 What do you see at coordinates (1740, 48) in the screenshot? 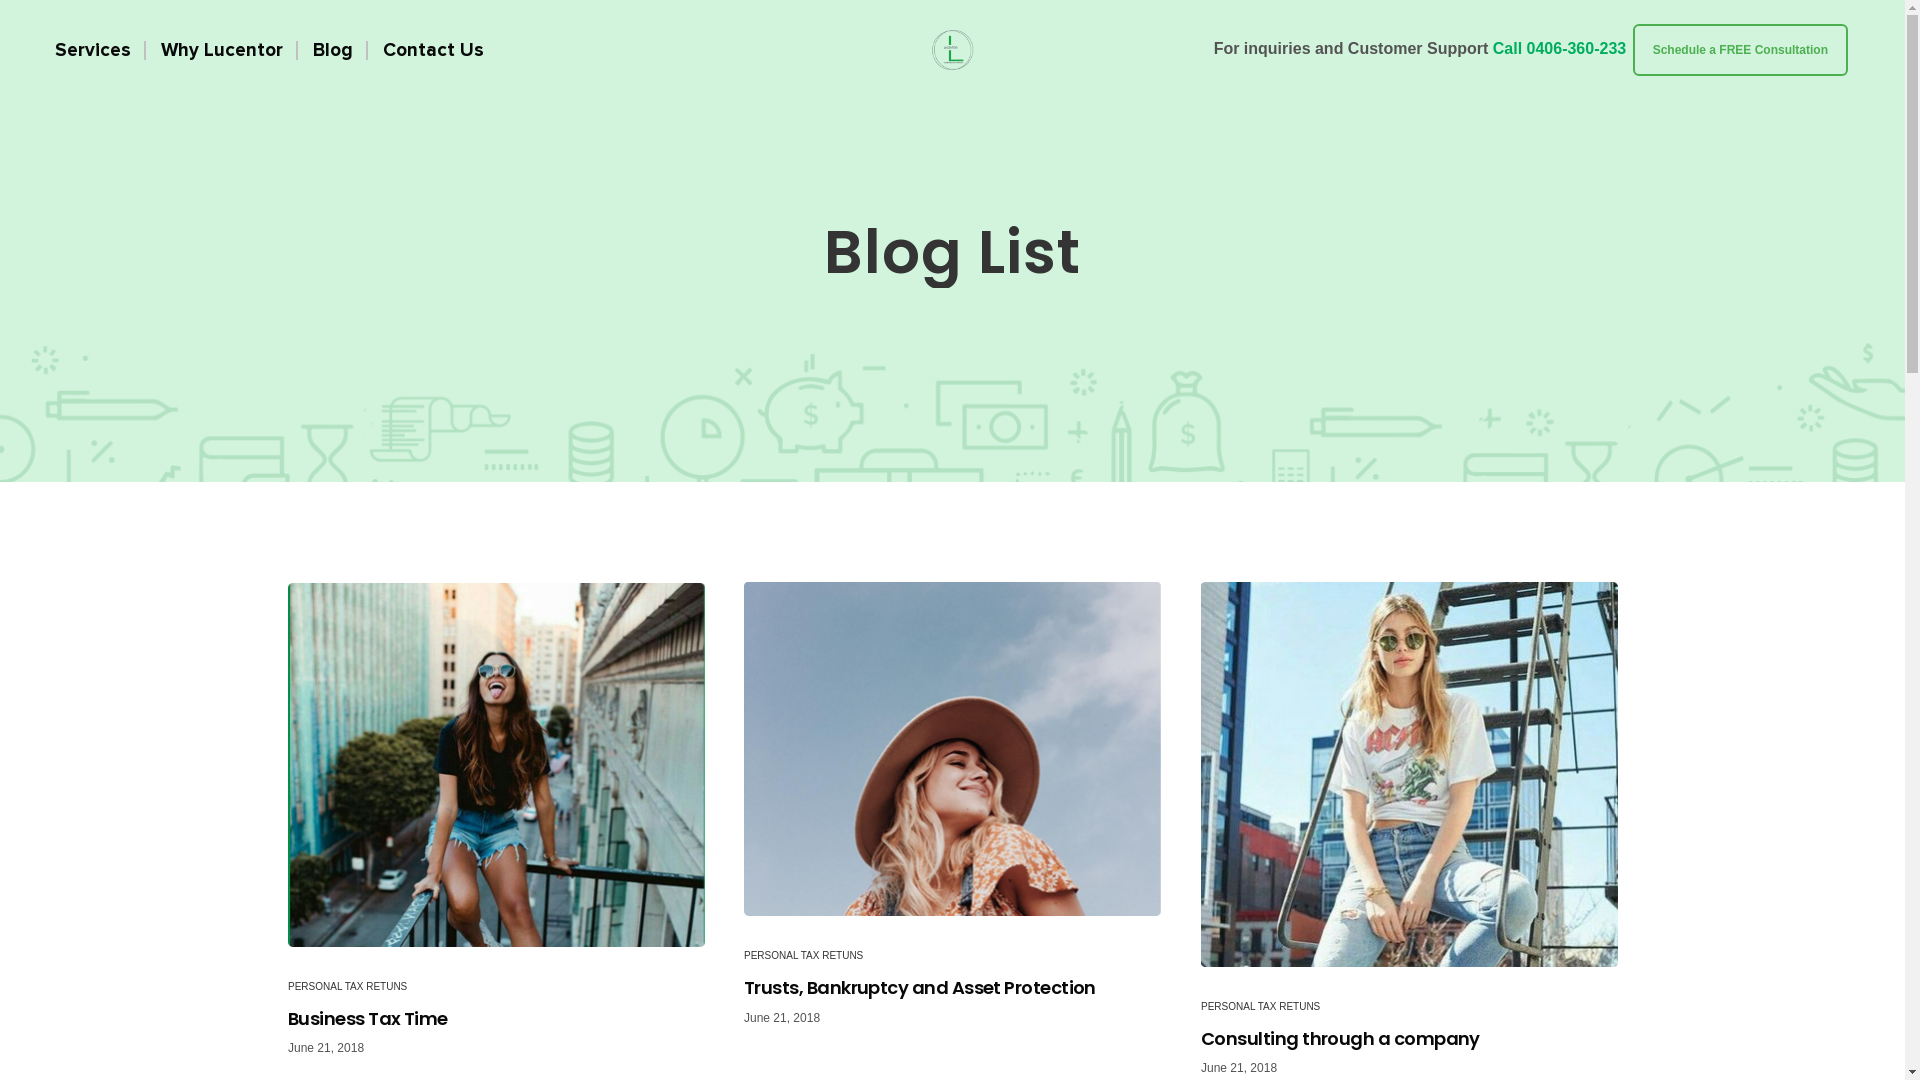
I see `Schedule a FREE Consultation` at bounding box center [1740, 48].